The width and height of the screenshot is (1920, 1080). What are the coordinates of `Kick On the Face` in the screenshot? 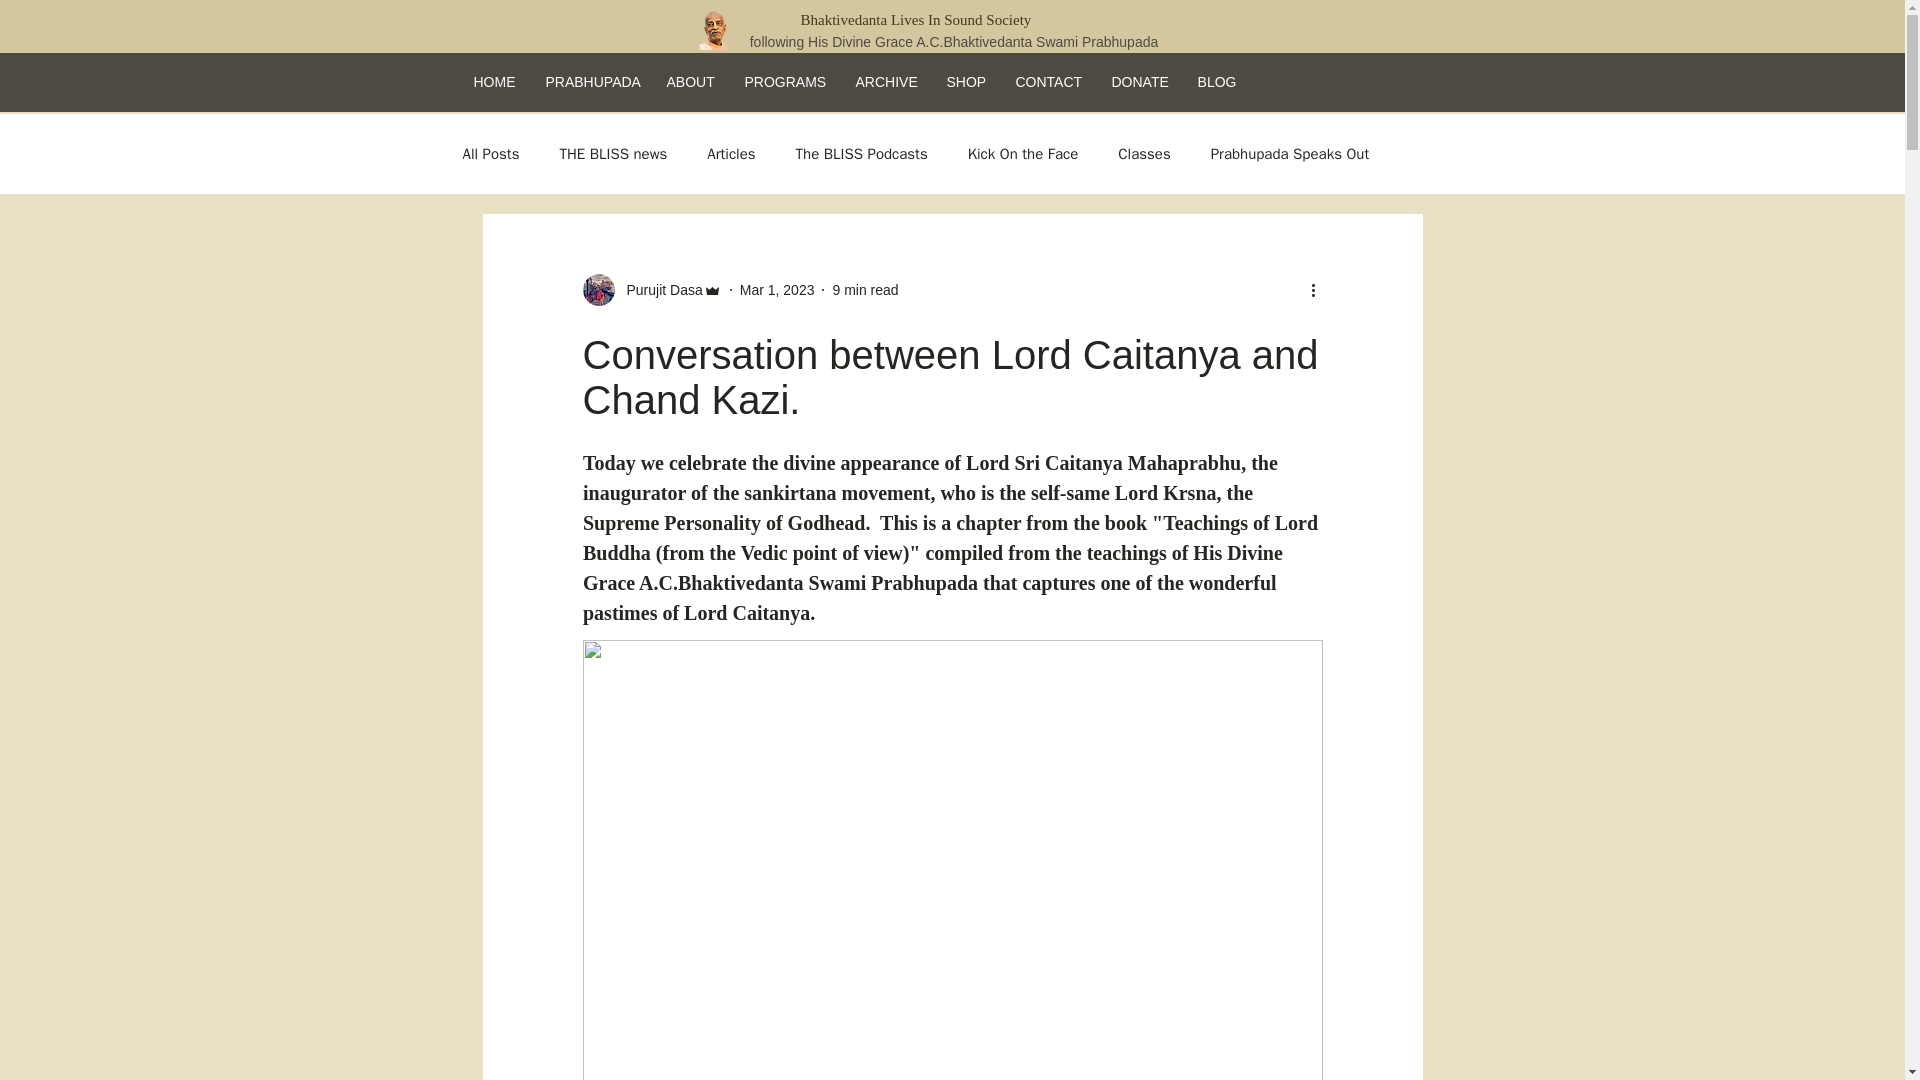 It's located at (1023, 153).